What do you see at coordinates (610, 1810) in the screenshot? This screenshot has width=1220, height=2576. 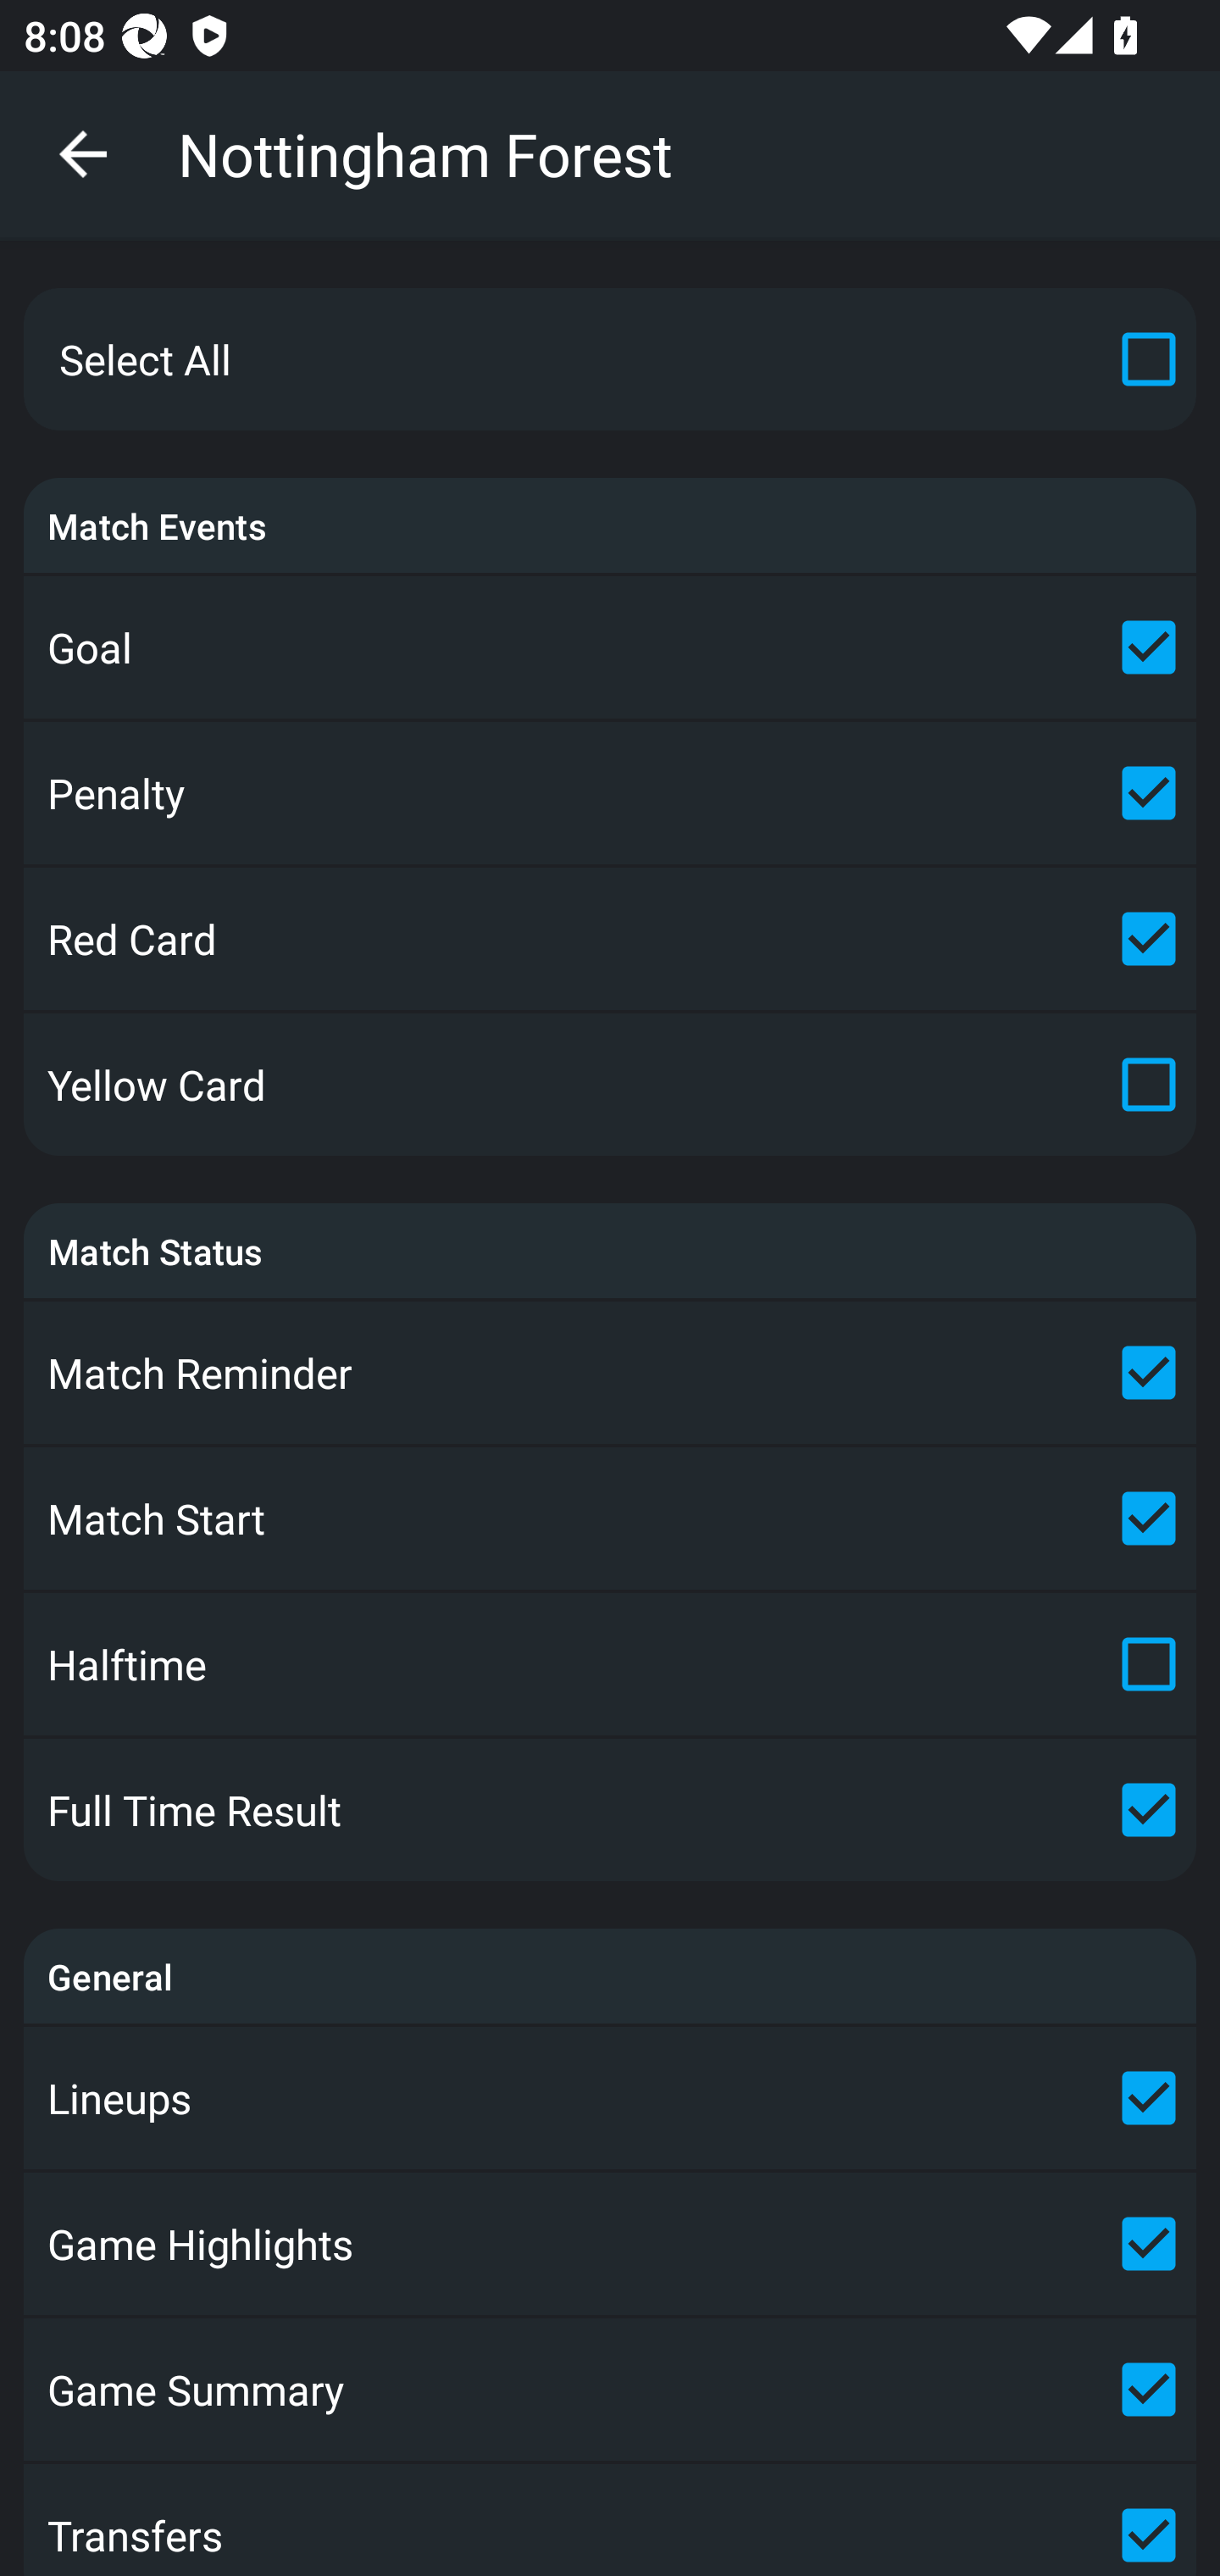 I see `Full Time Result` at bounding box center [610, 1810].